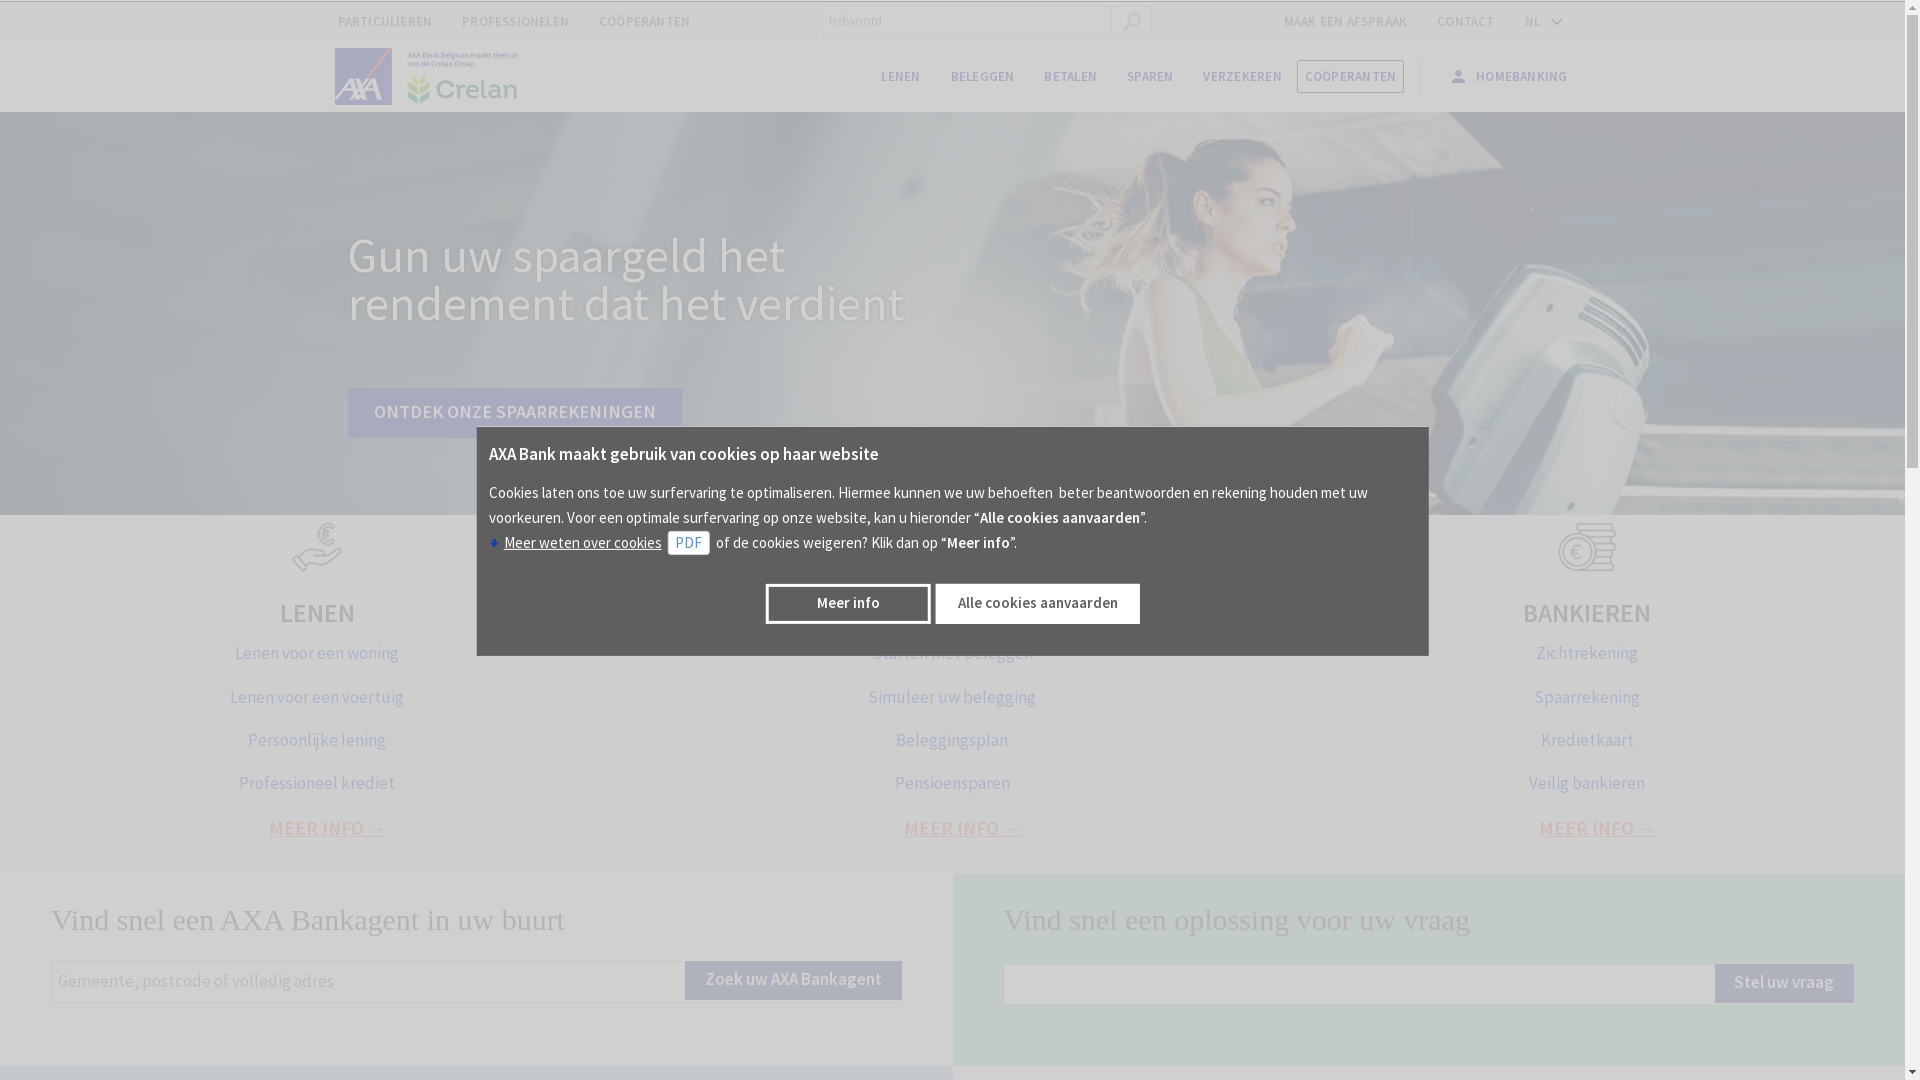 This screenshot has width=1920, height=1080. I want to click on Zichtrekening, so click(1587, 653).